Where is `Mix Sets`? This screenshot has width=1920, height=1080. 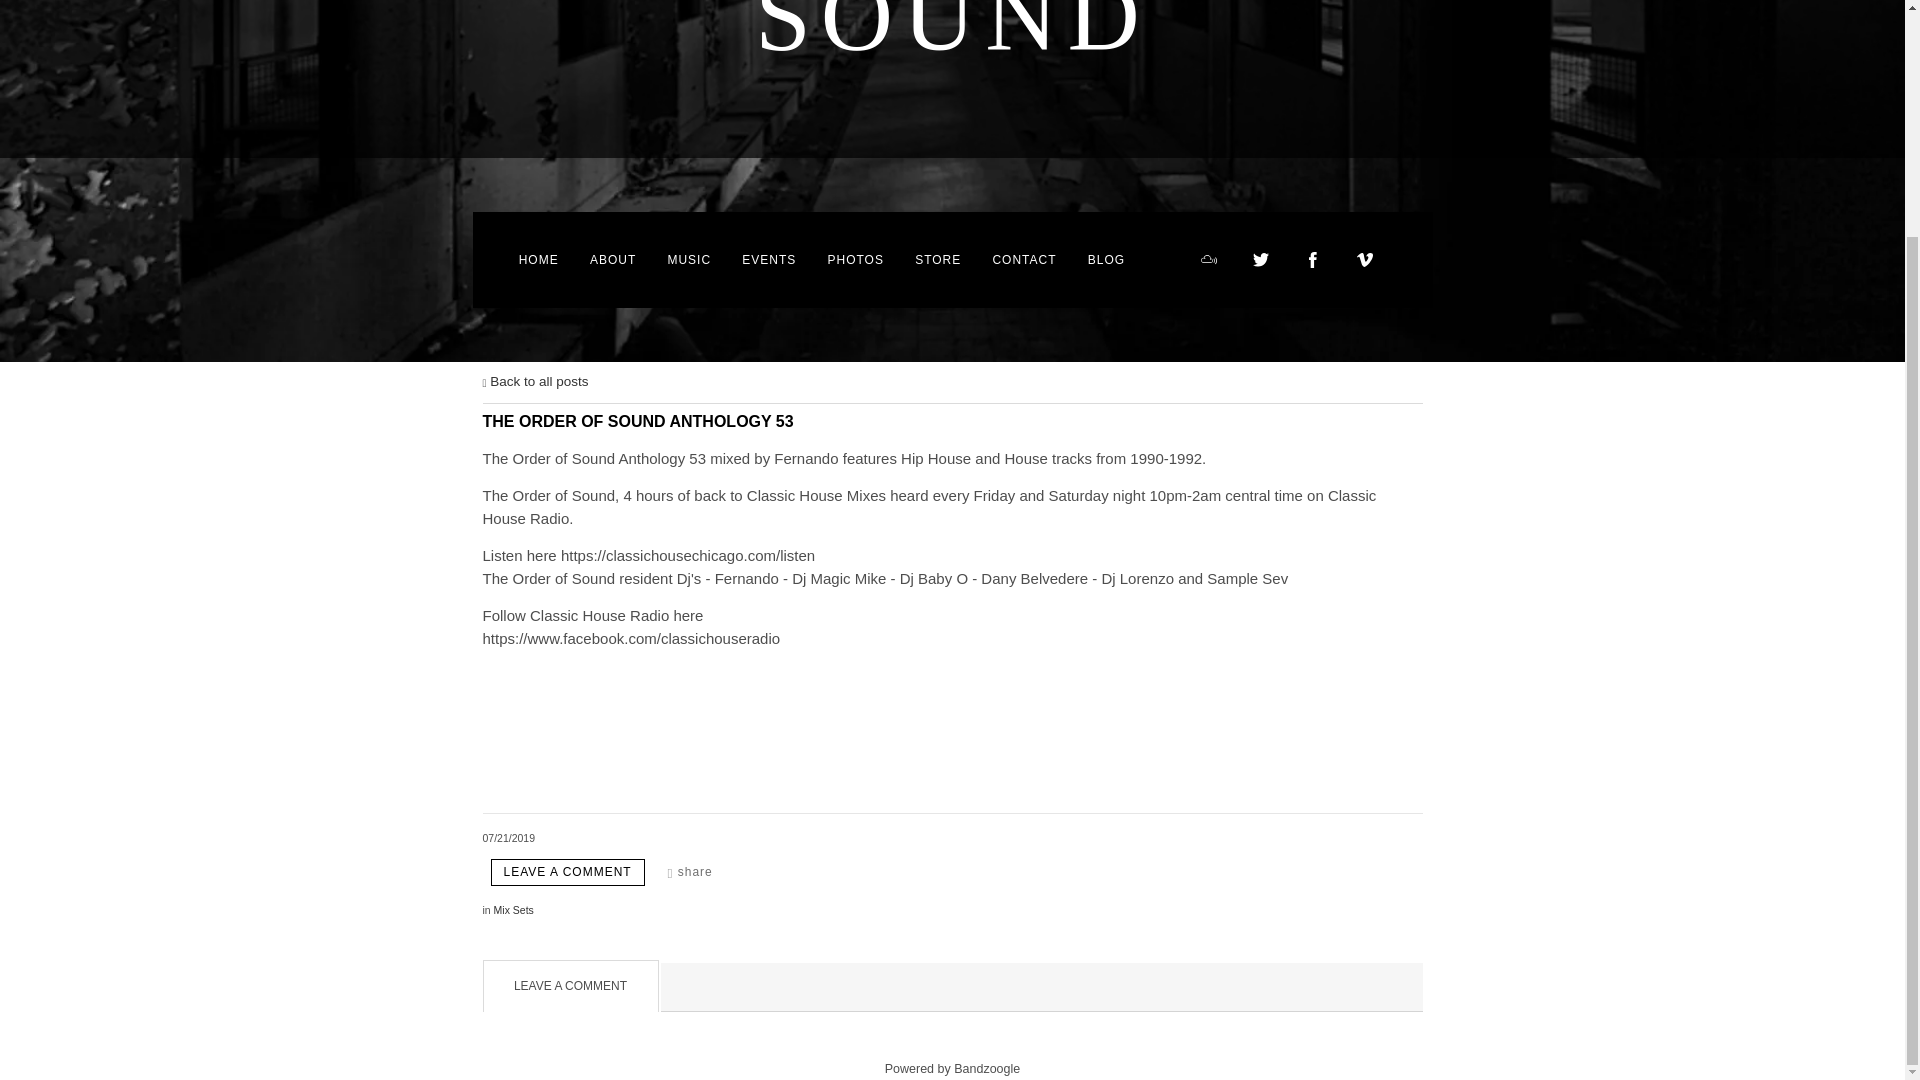 Mix Sets is located at coordinates (513, 909).